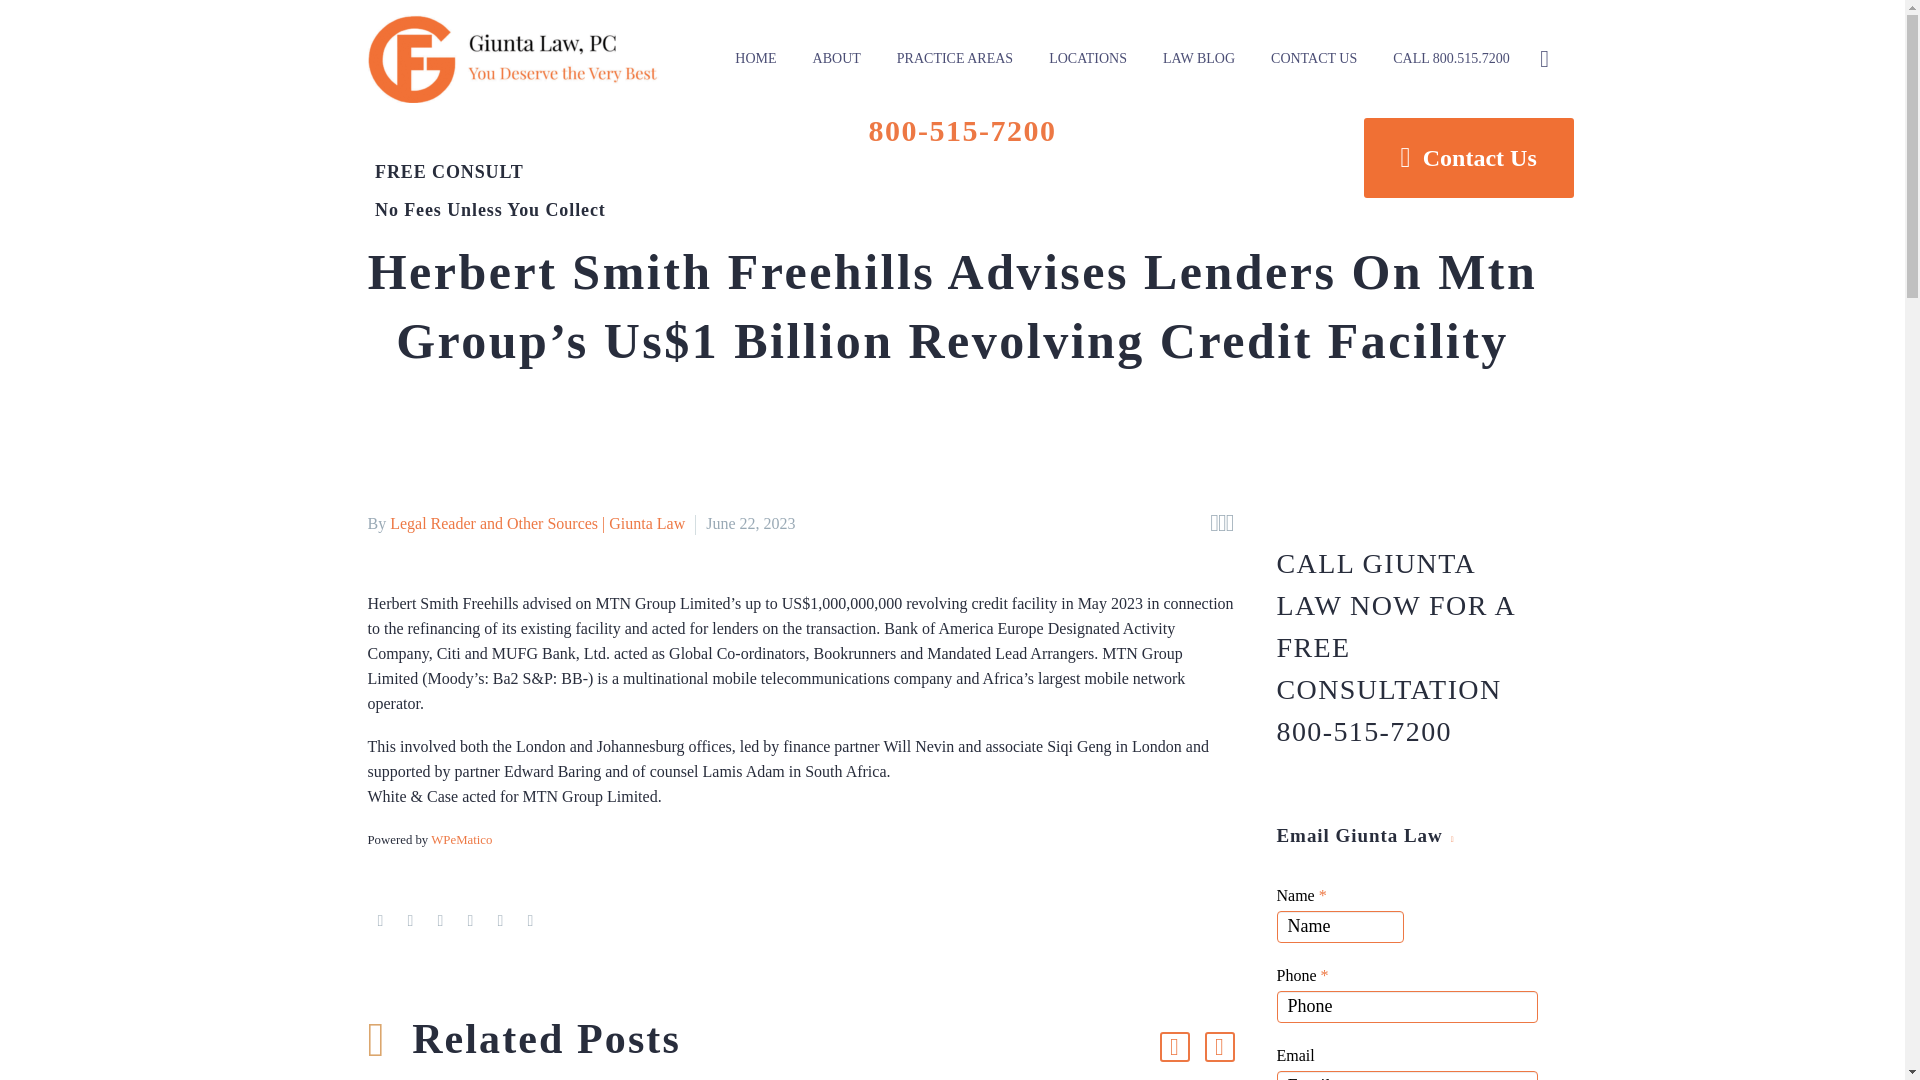  I want to click on ABOUT, so click(836, 58).